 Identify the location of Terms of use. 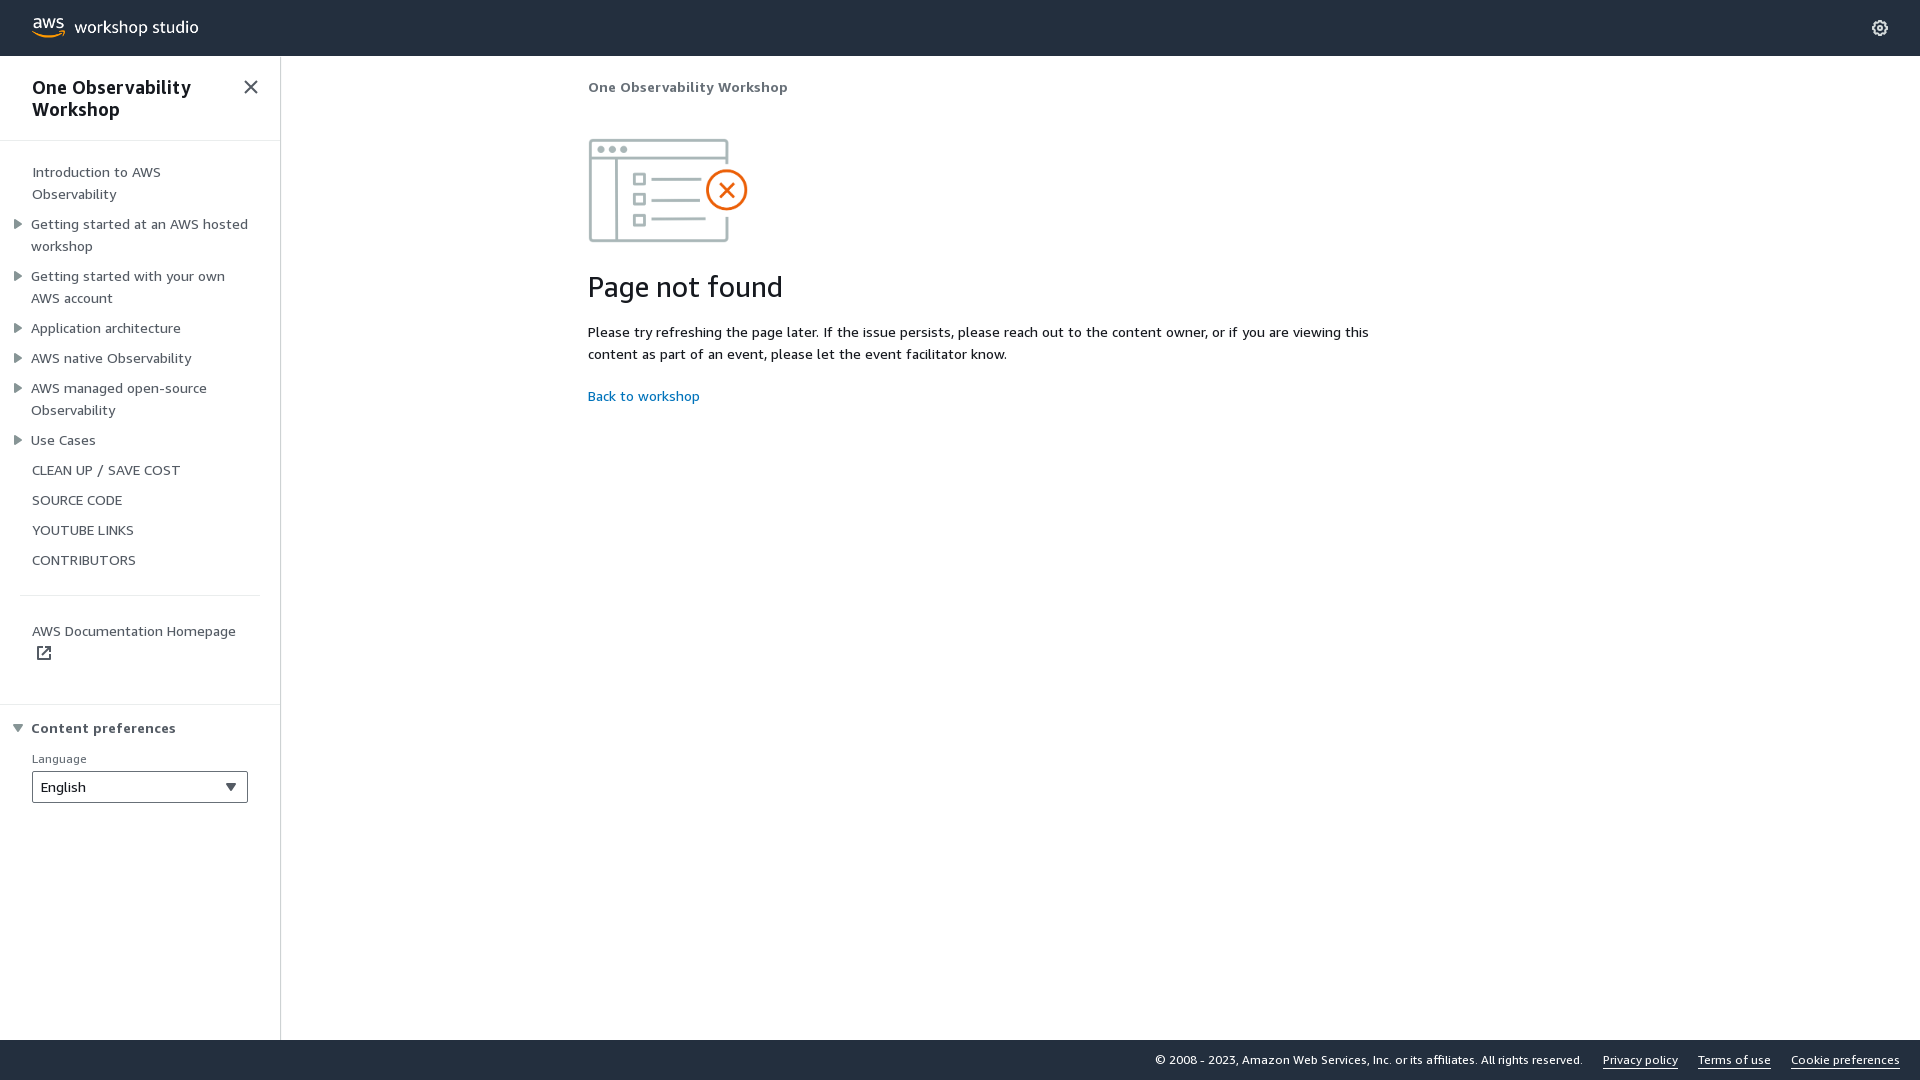
(1734, 1060).